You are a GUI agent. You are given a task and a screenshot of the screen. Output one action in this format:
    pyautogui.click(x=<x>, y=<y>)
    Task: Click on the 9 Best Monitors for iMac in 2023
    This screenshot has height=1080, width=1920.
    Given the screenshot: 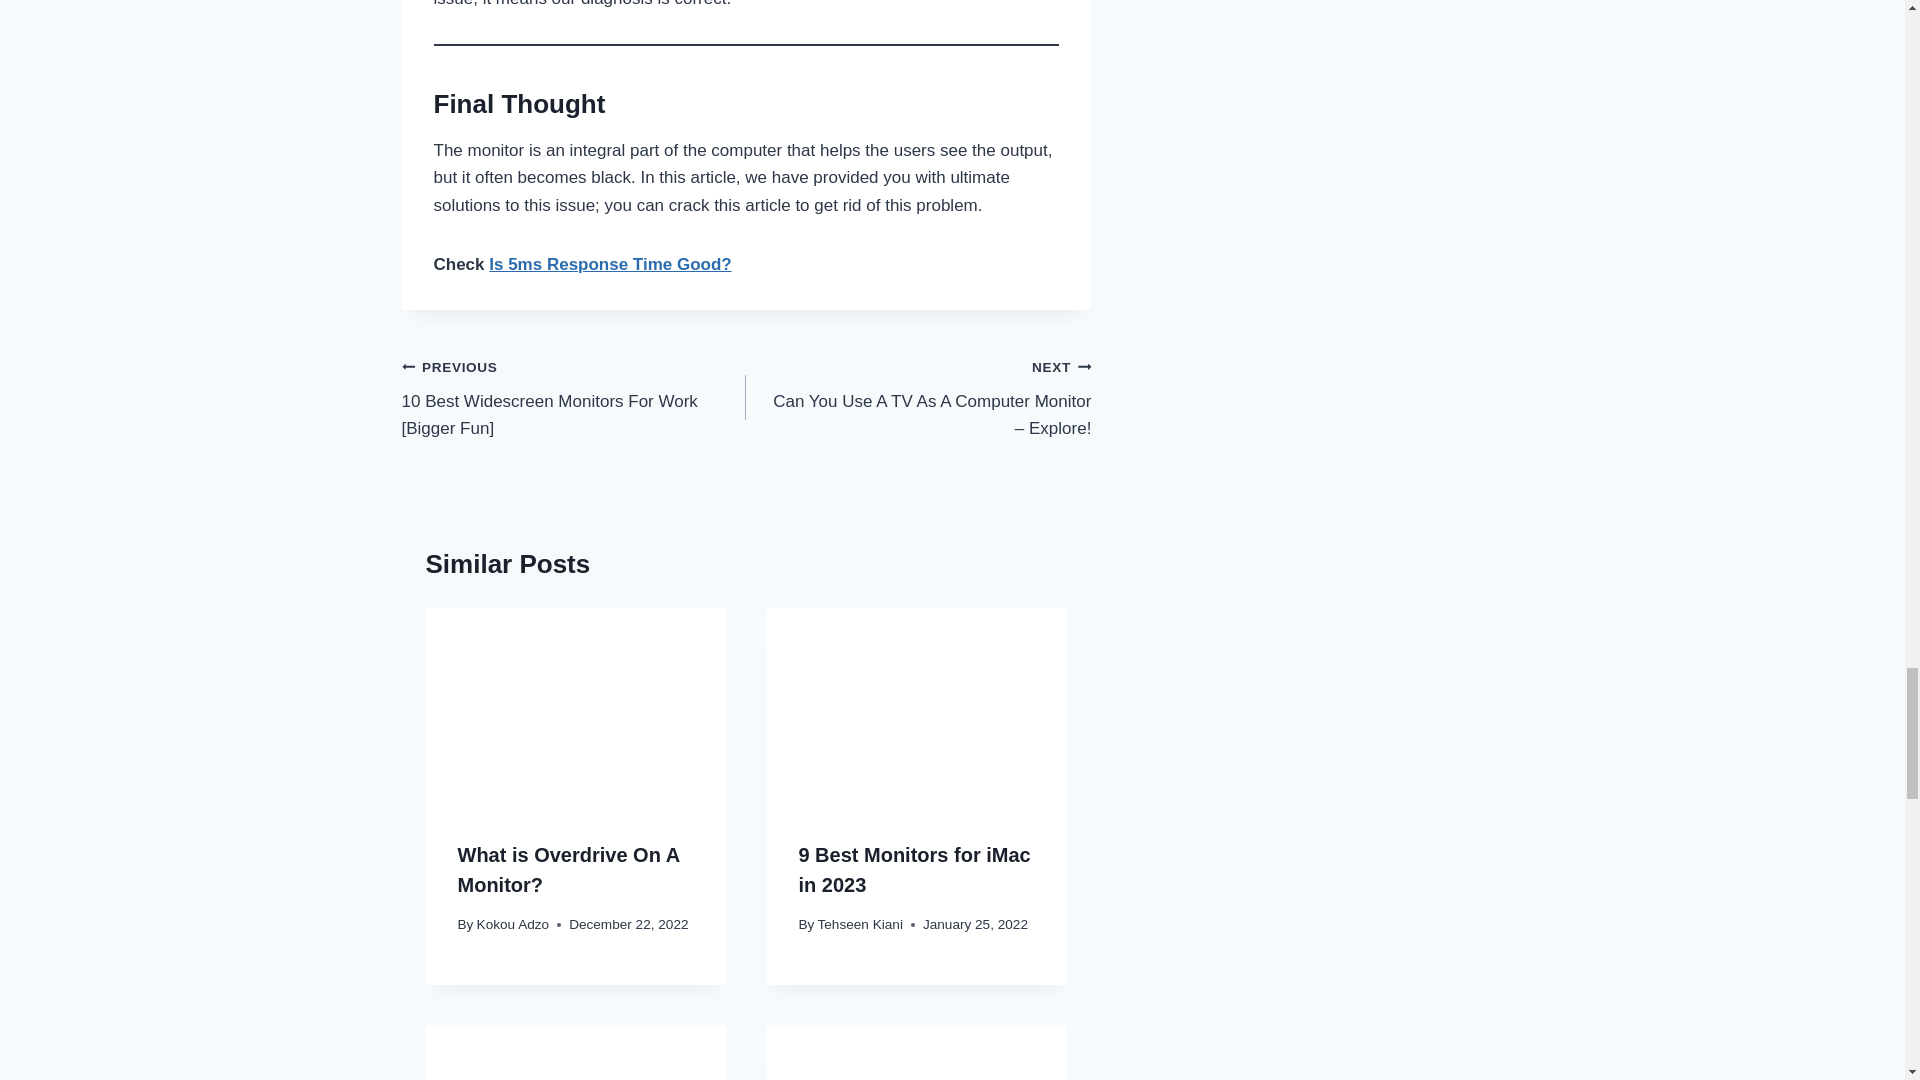 What is the action you would take?
    pyautogui.click(x=914, y=870)
    